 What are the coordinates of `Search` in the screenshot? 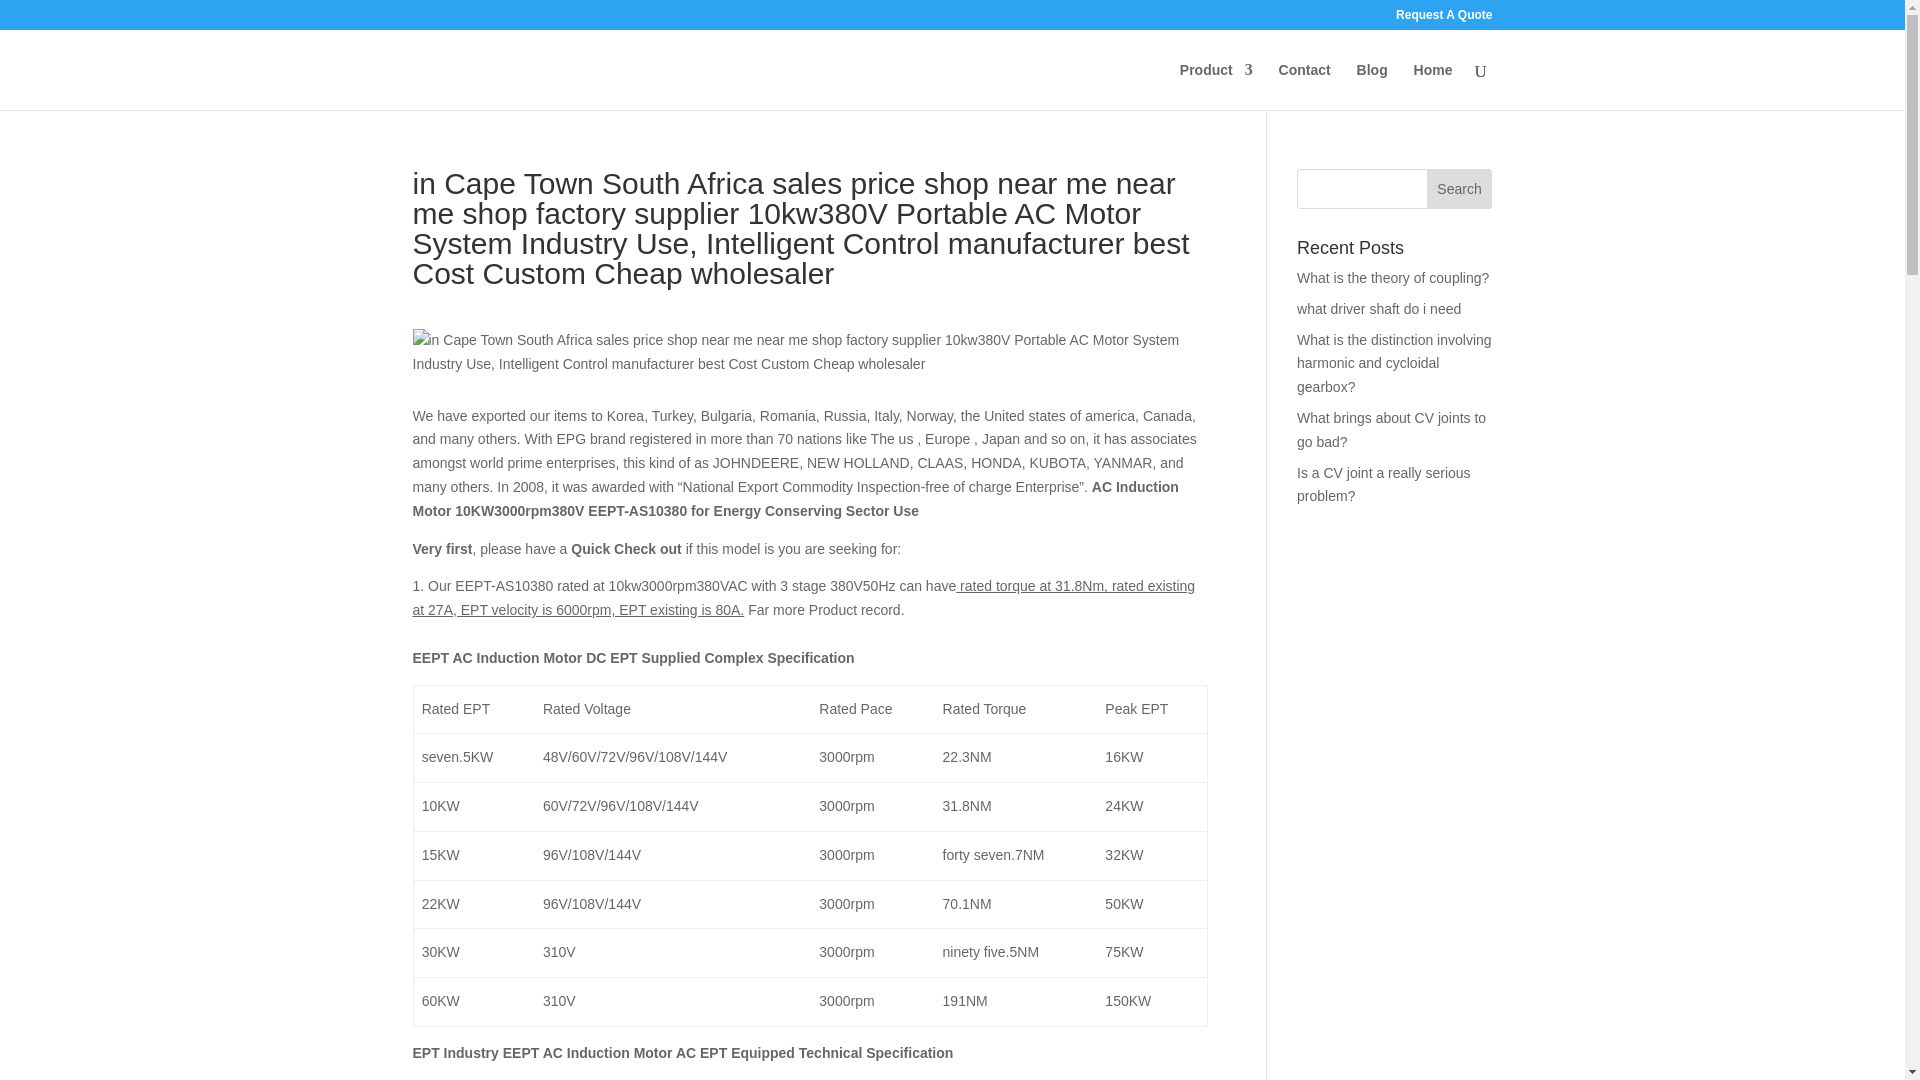 It's located at (1460, 188).